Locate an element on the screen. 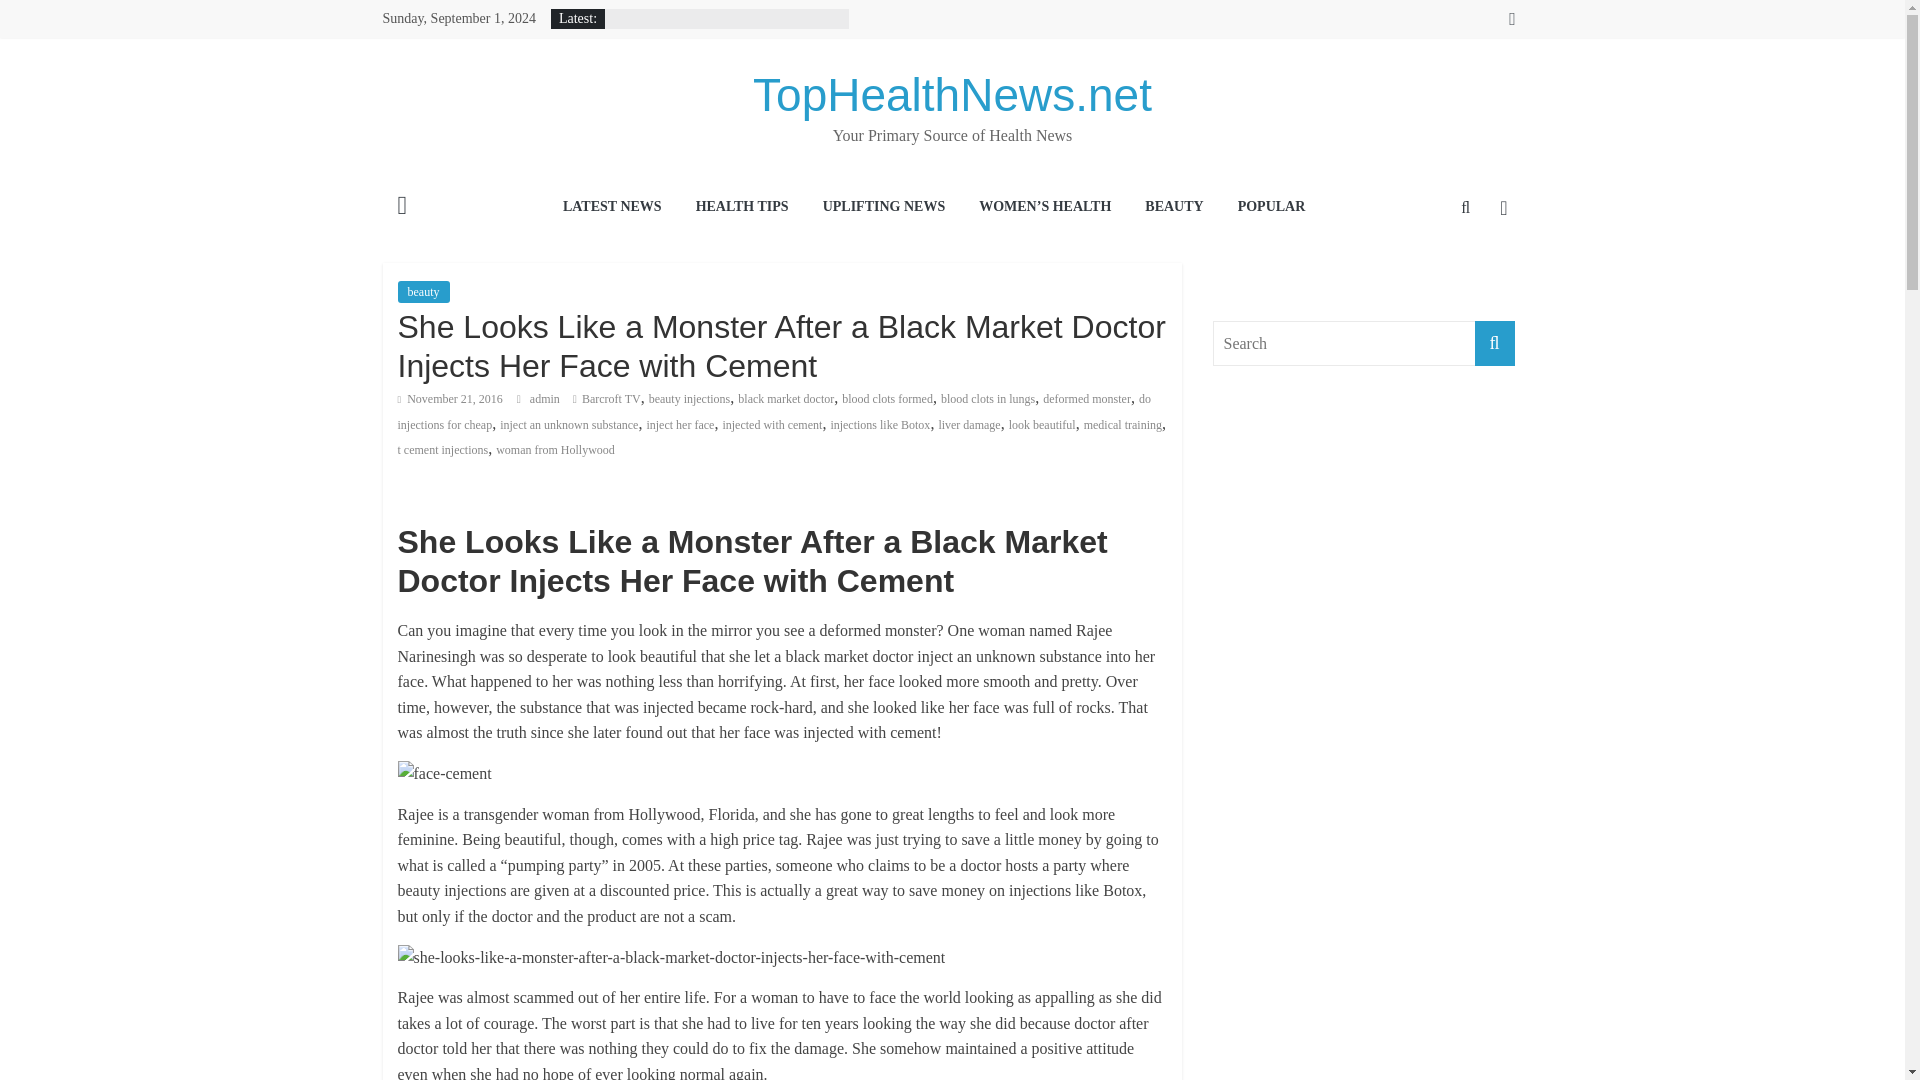 The image size is (1920, 1080). injected with cement is located at coordinates (771, 424).